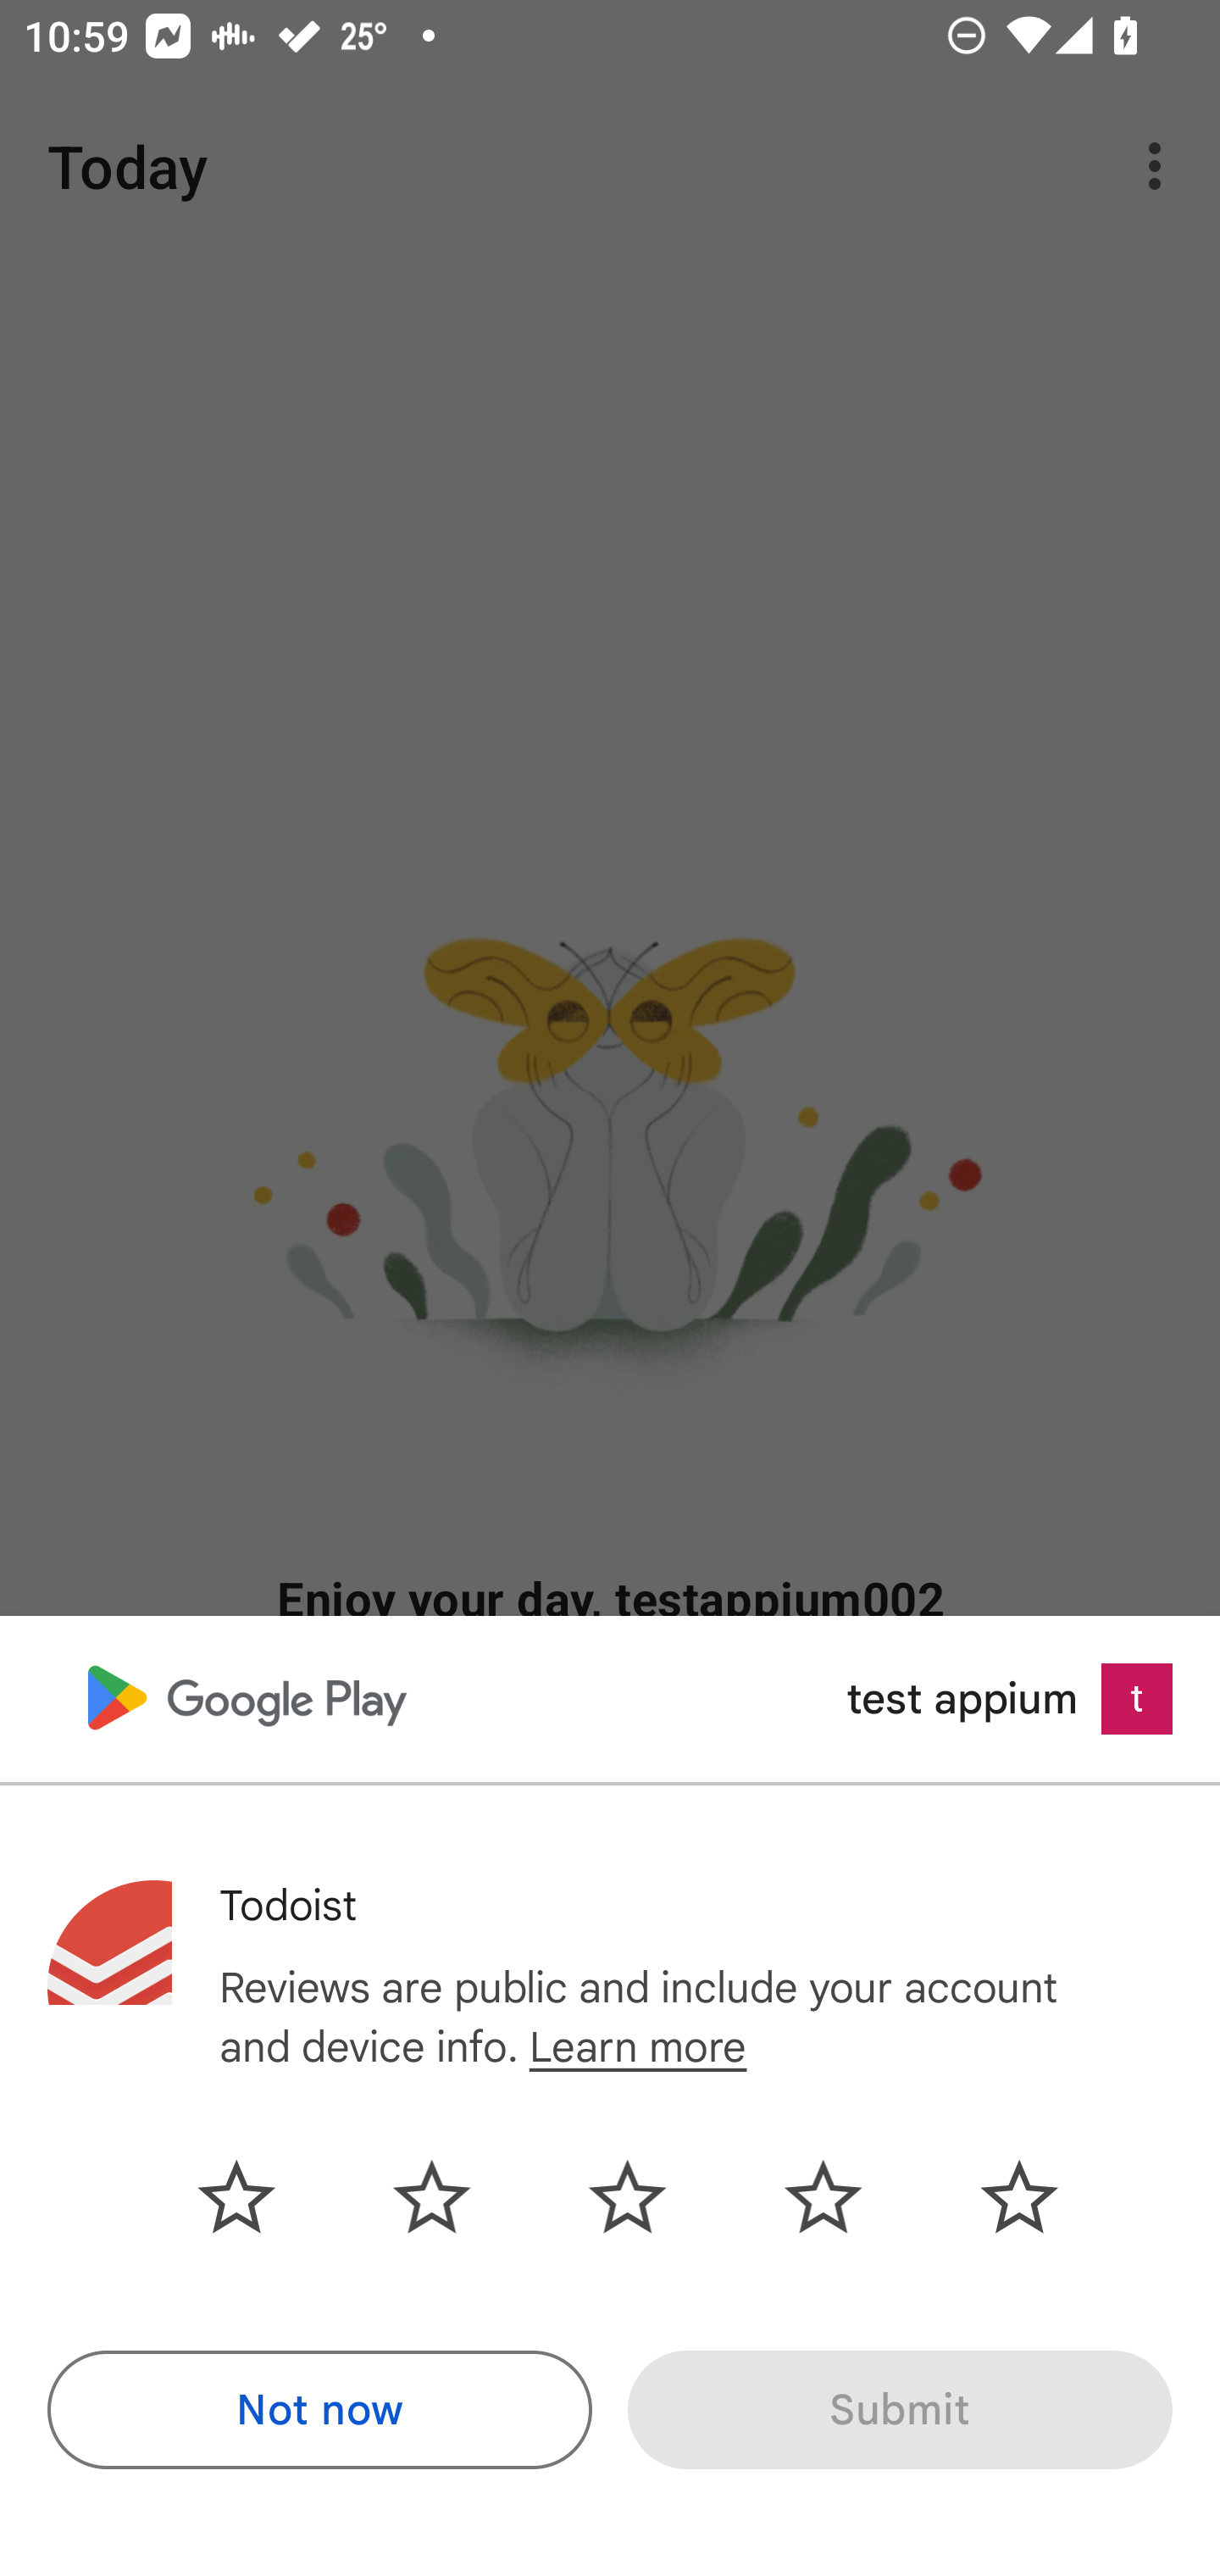  Describe the element at coordinates (993, 2196) in the screenshot. I see `Fifth star unselected` at that location.